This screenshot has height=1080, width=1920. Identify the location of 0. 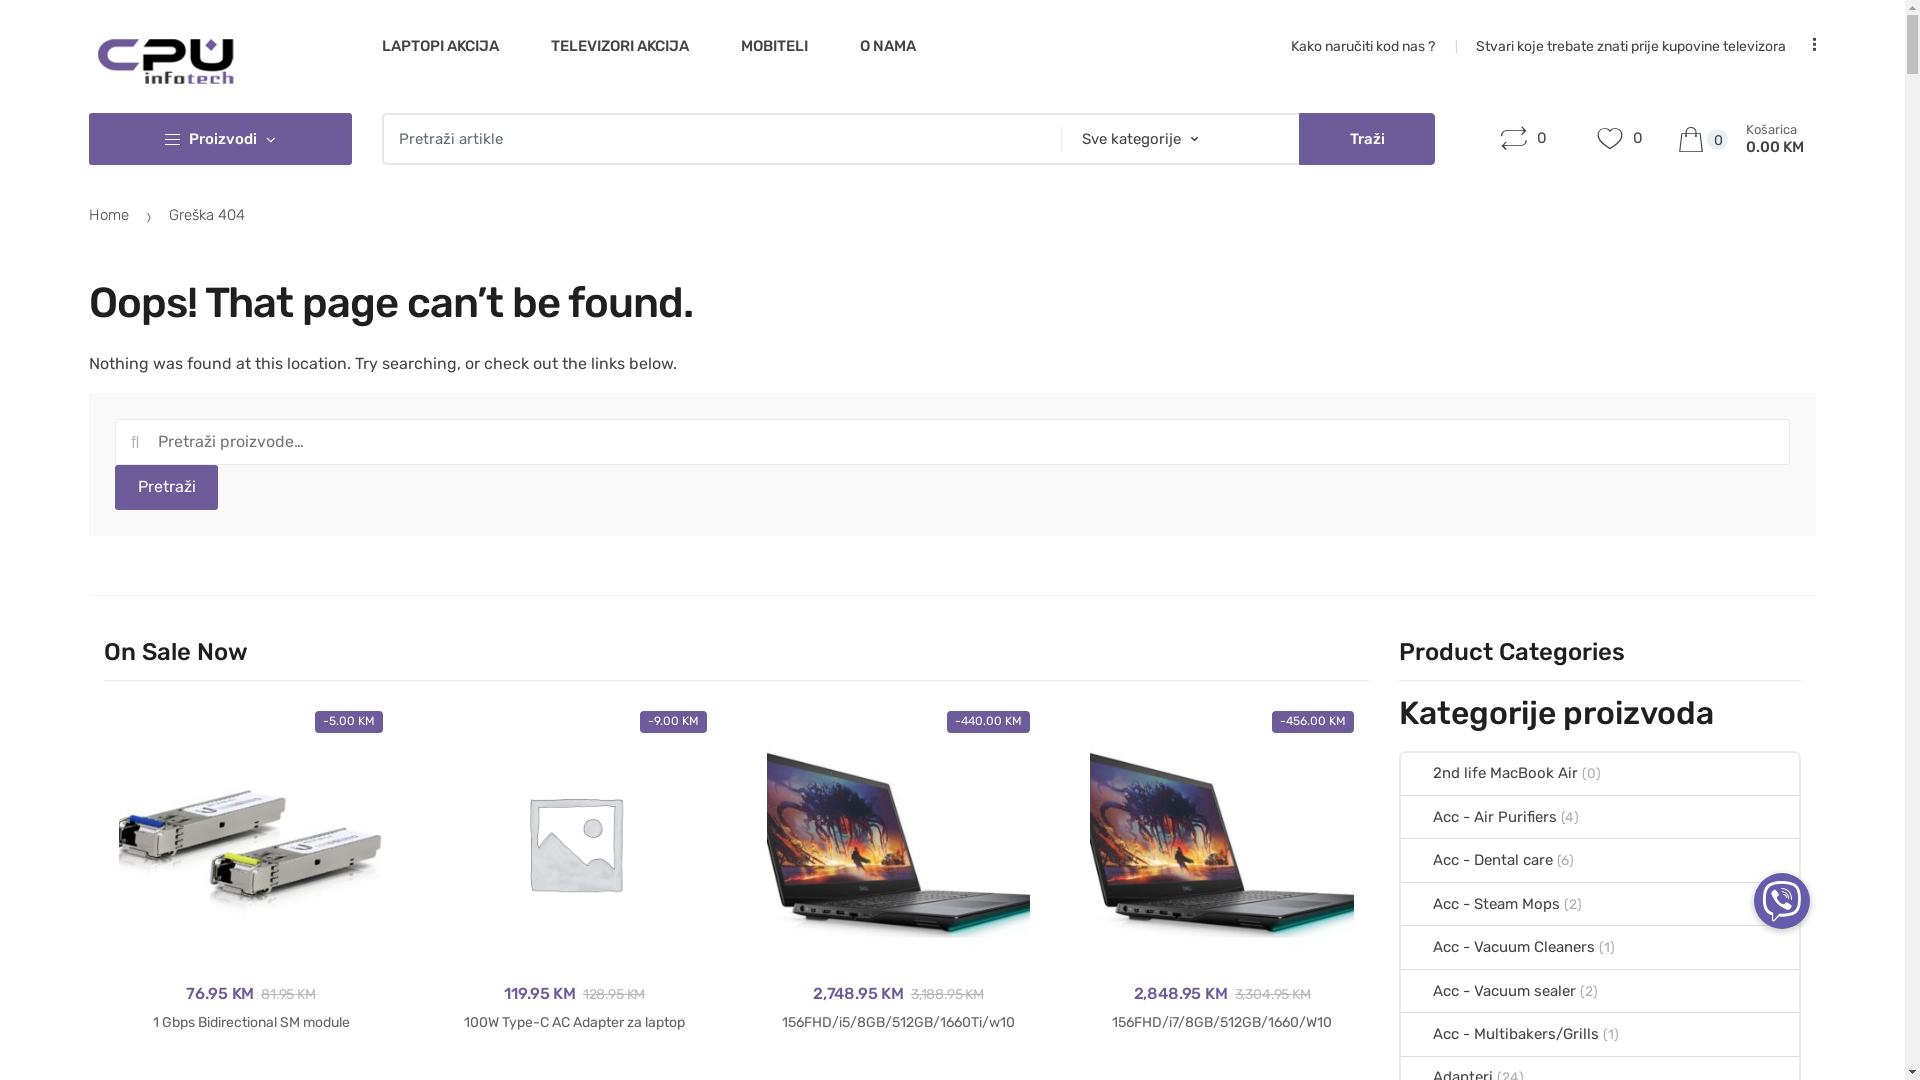
(1620, 140).